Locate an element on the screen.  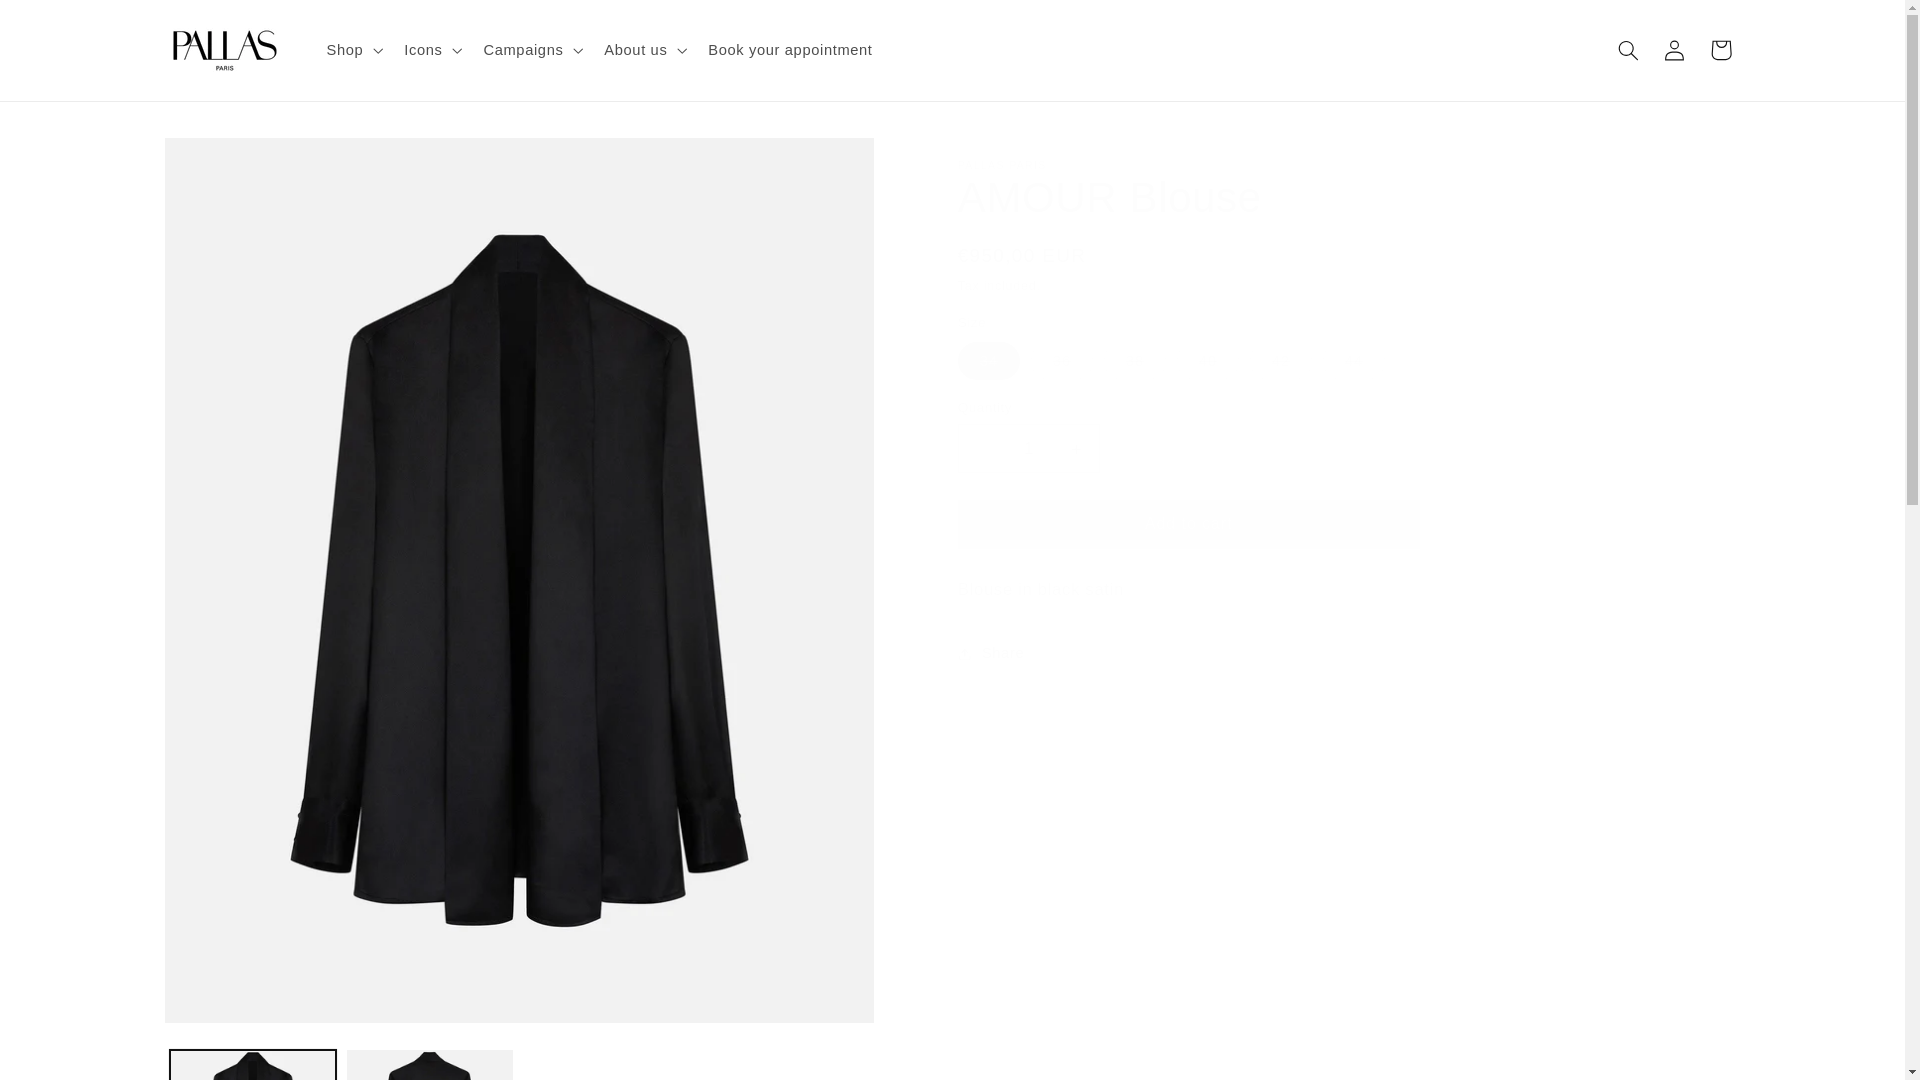
1 is located at coordinates (1029, 448).